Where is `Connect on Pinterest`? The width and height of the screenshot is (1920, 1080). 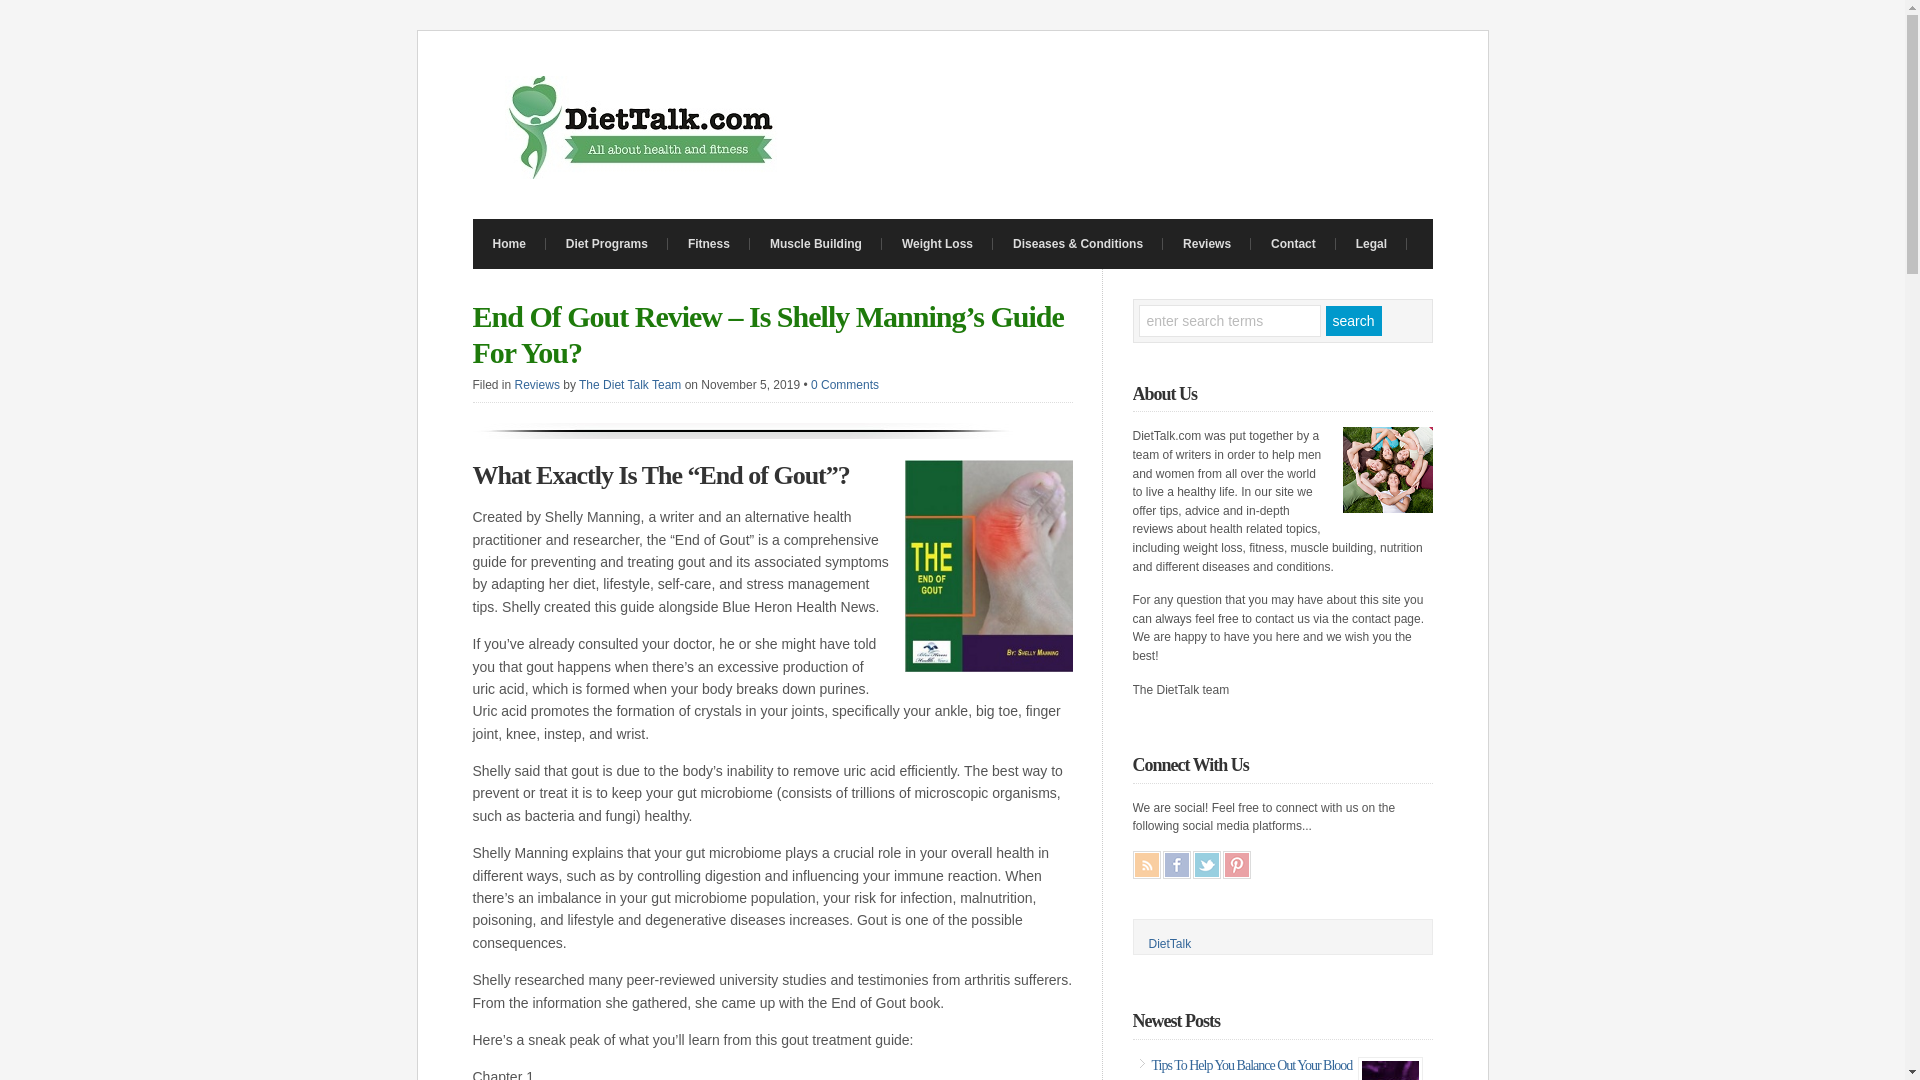
Connect on Pinterest is located at coordinates (1235, 865).